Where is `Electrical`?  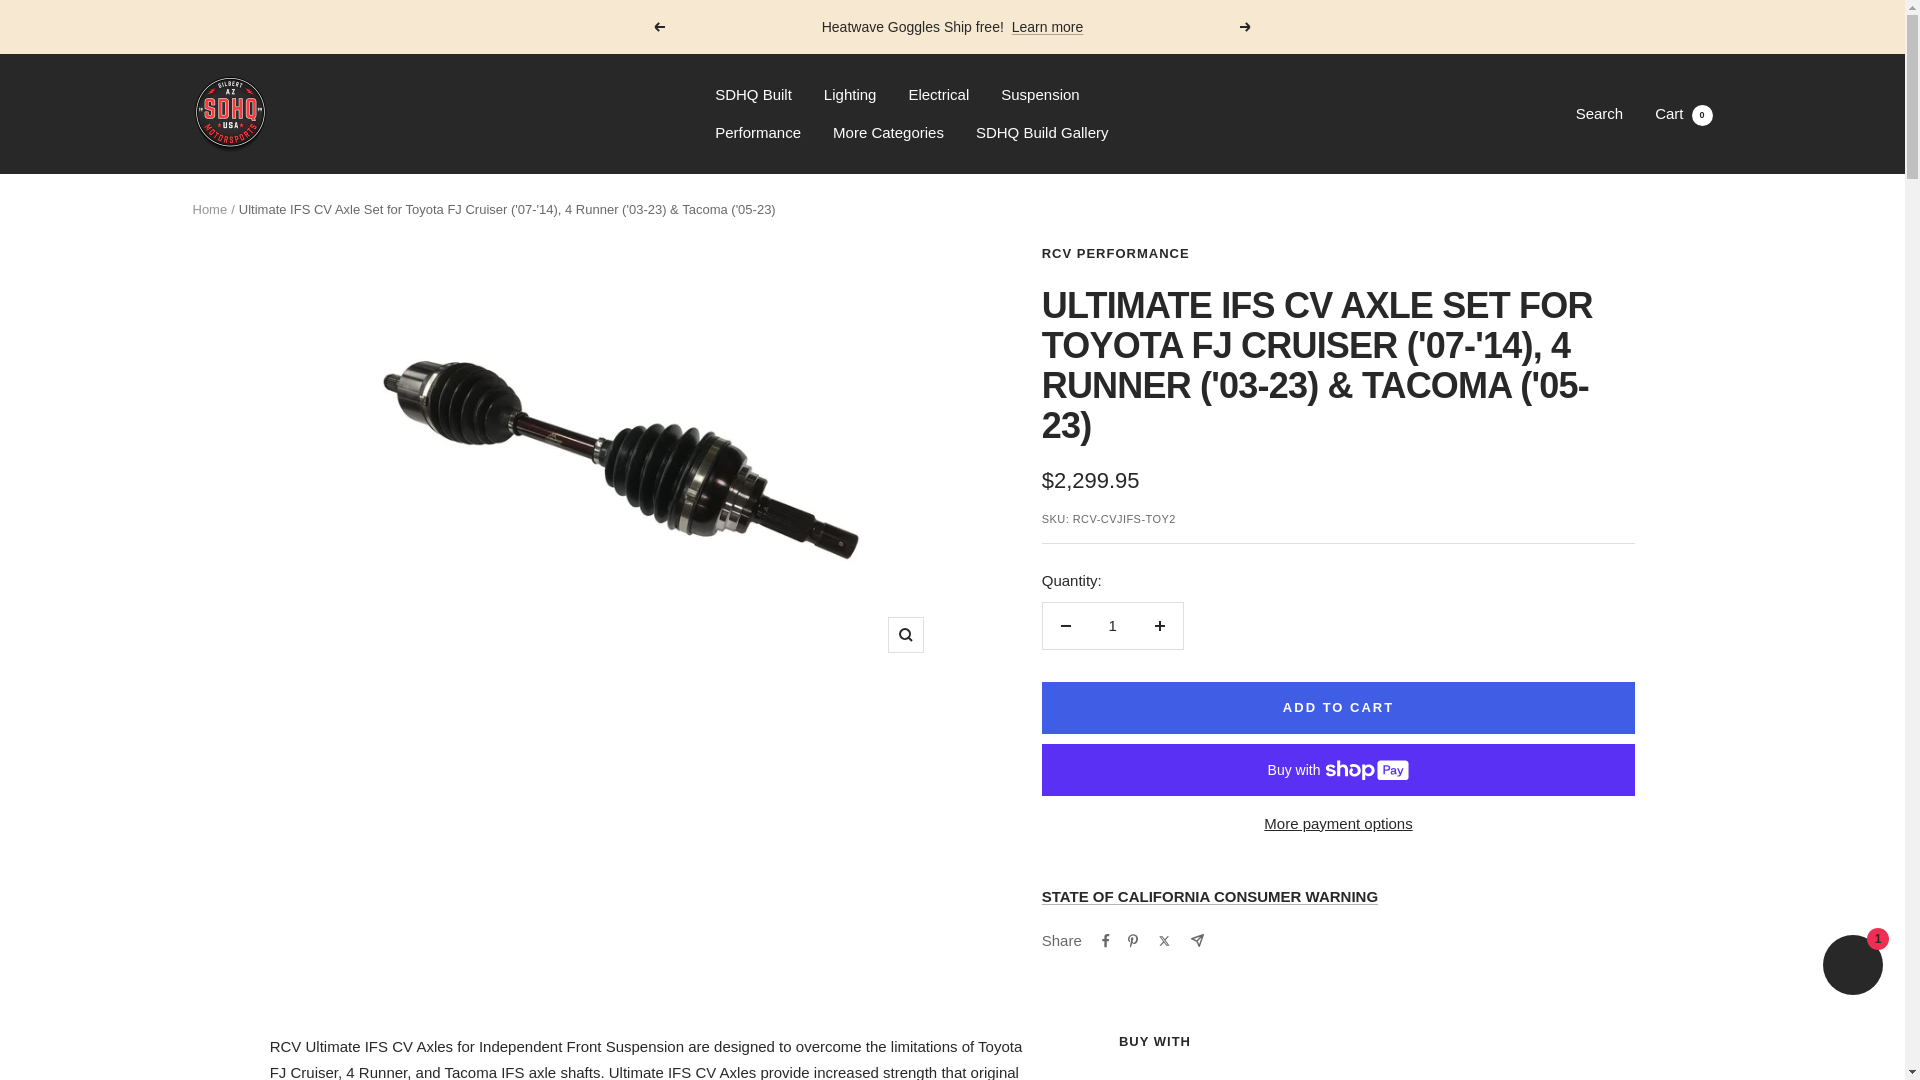 Electrical is located at coordinates (1684, 113).